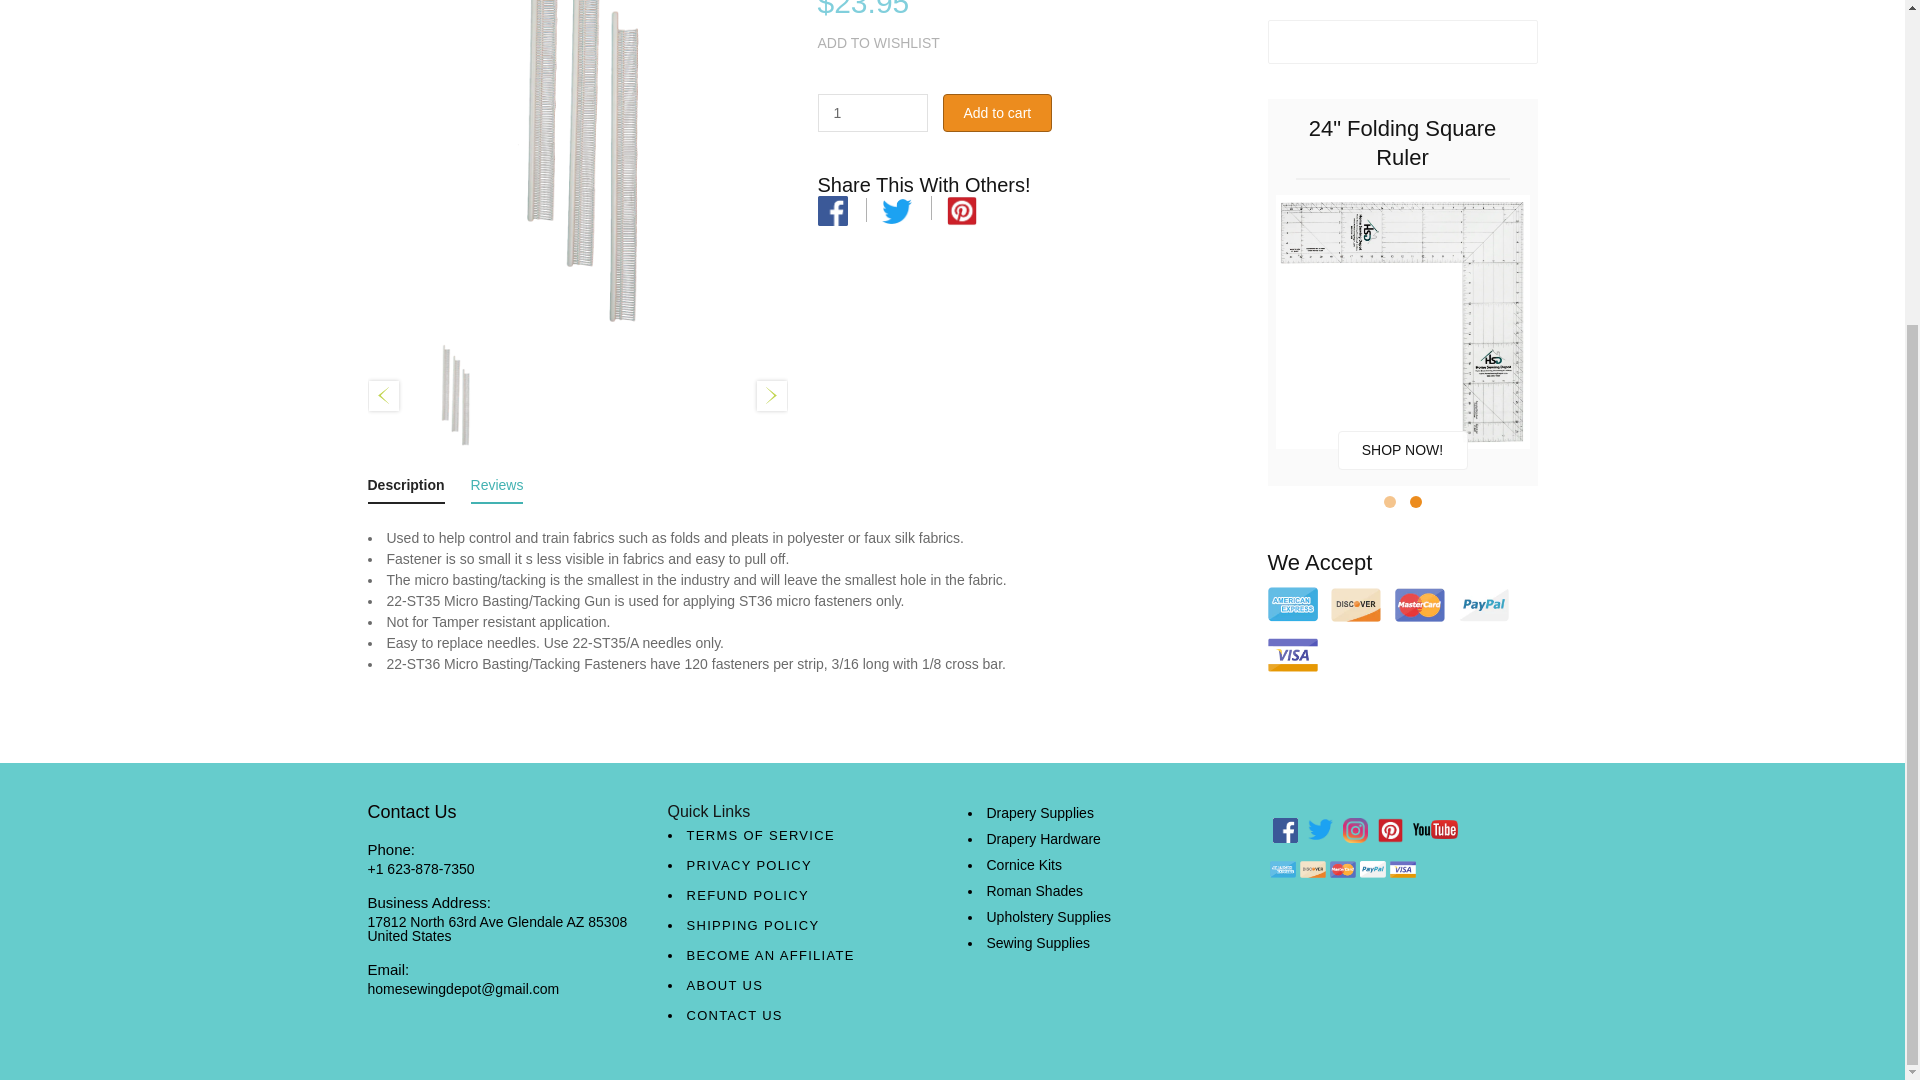  I want to click on Twitter, so click(896, 210).